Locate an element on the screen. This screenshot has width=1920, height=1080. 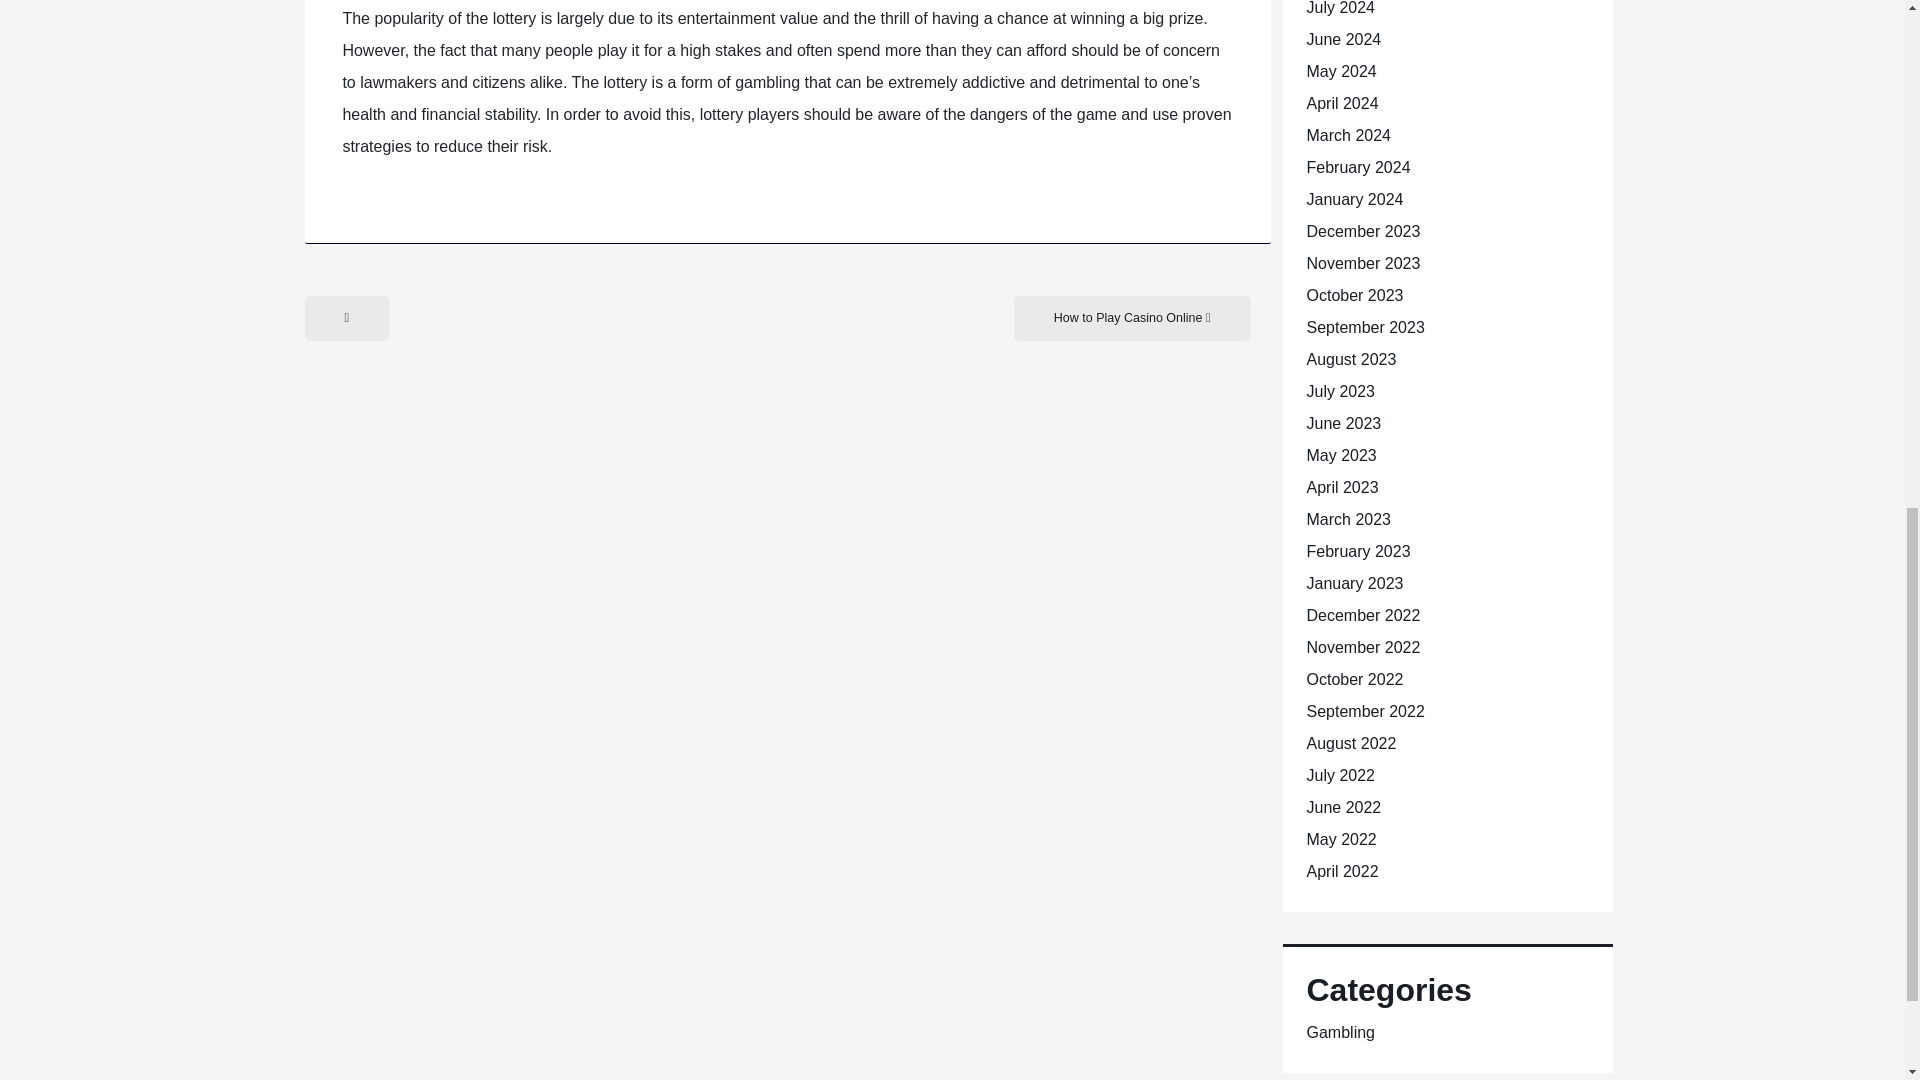
May 2023 is located at coordinates (1340, 456).